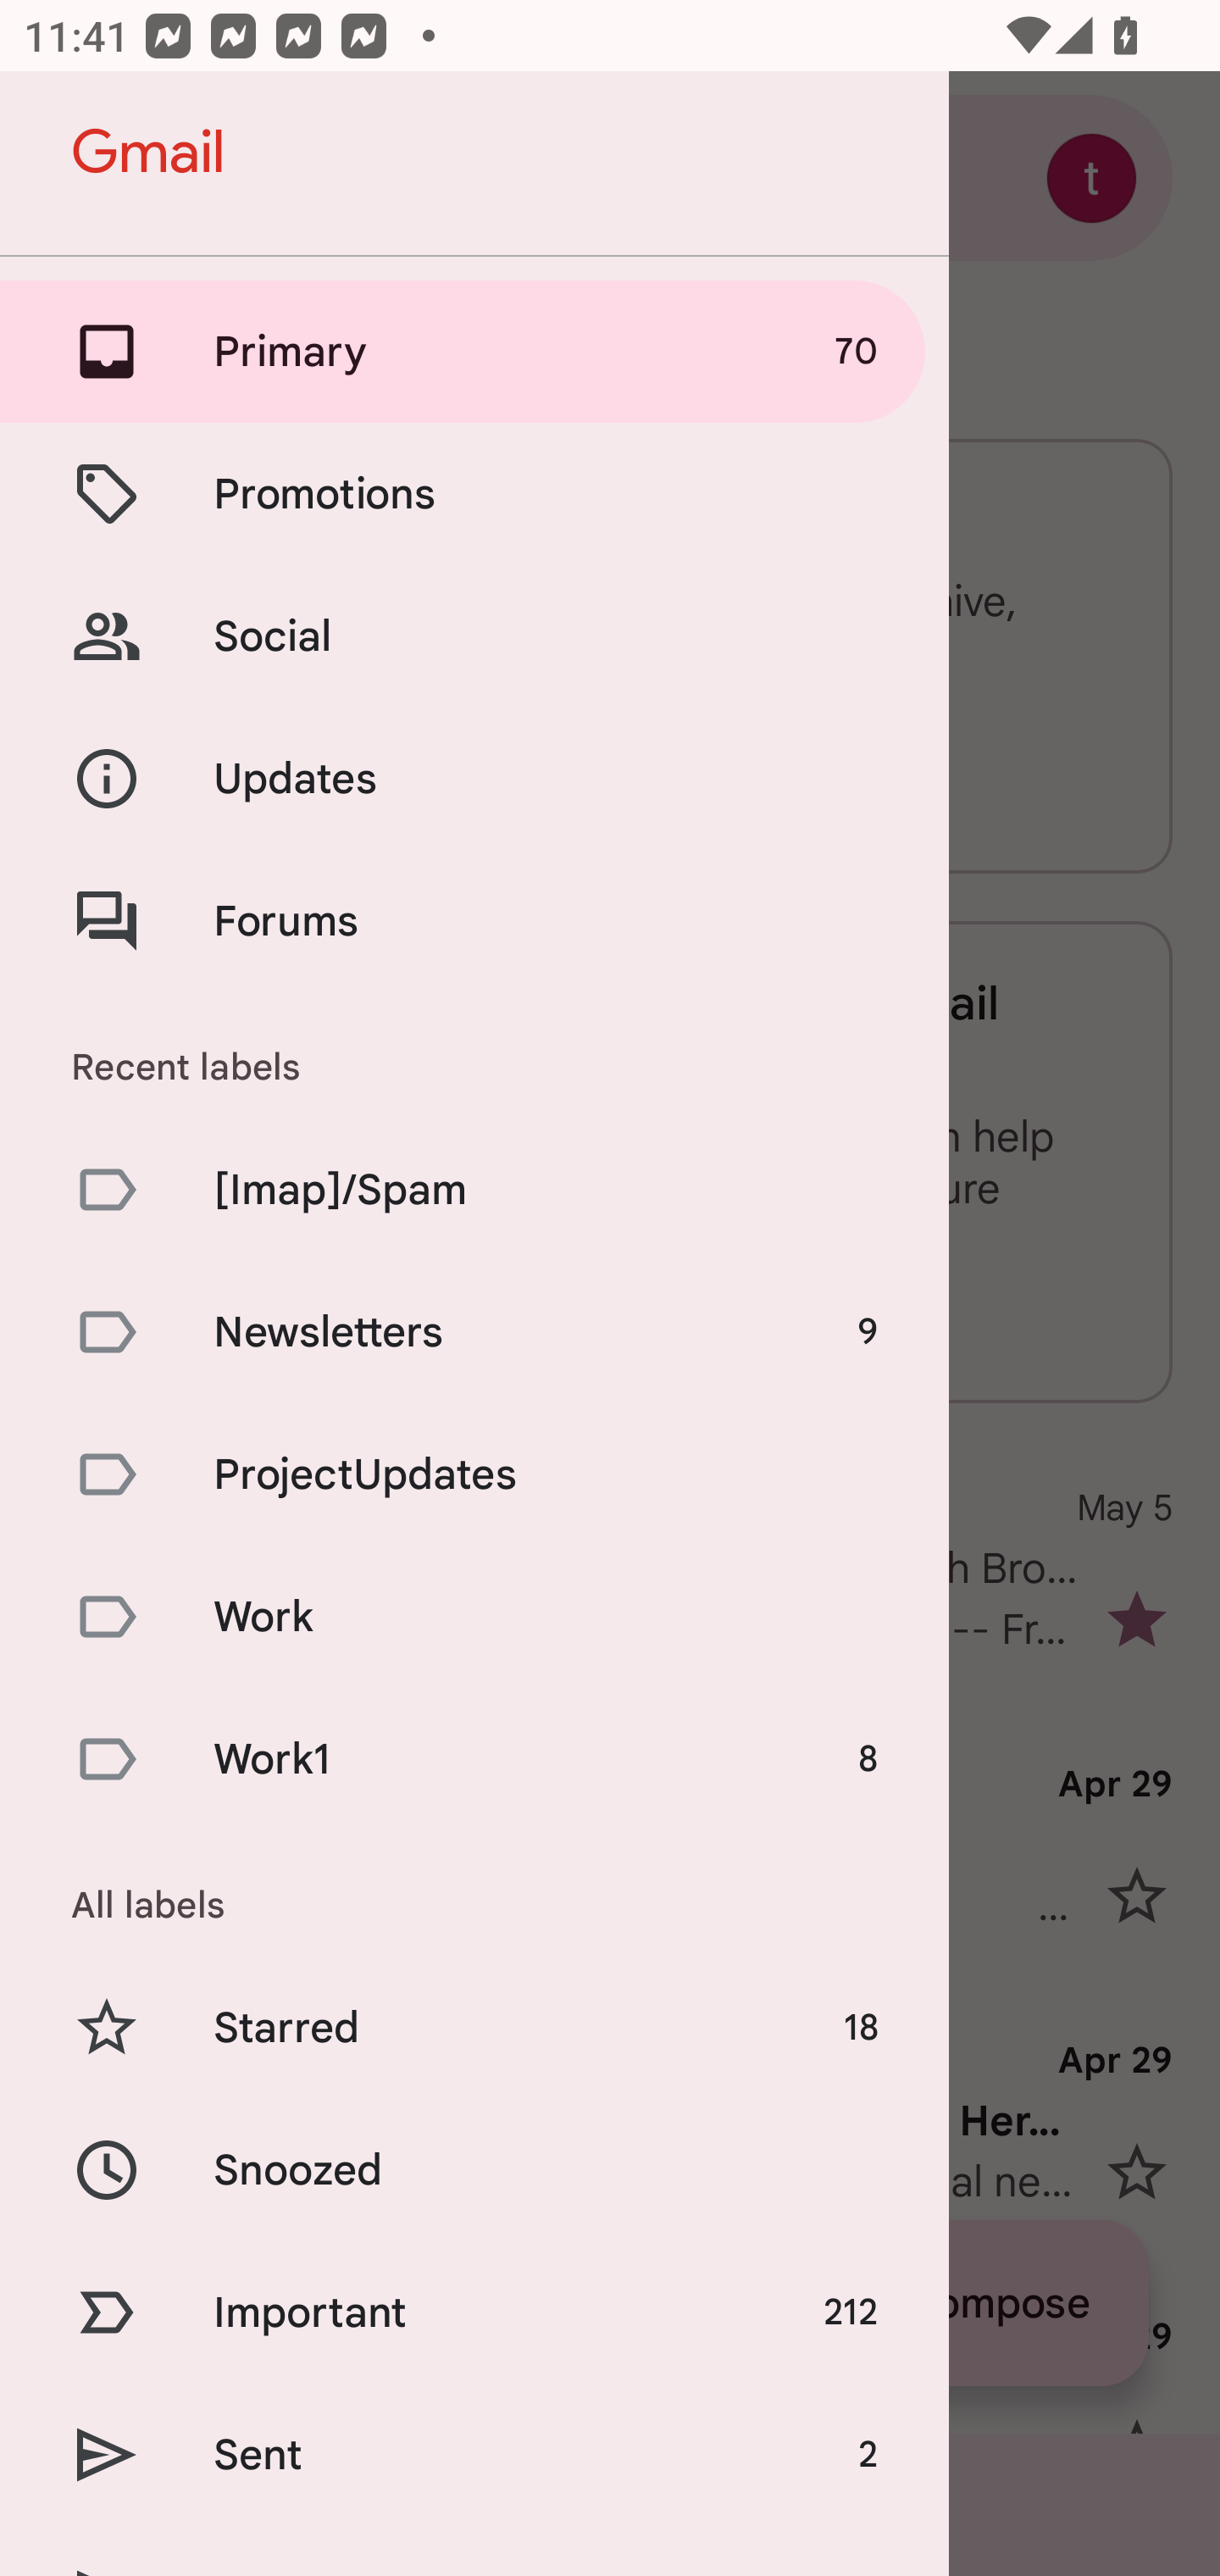 This screenshot has width=1220, height=2576. I want to click on Important 212, so click(474, 2312).